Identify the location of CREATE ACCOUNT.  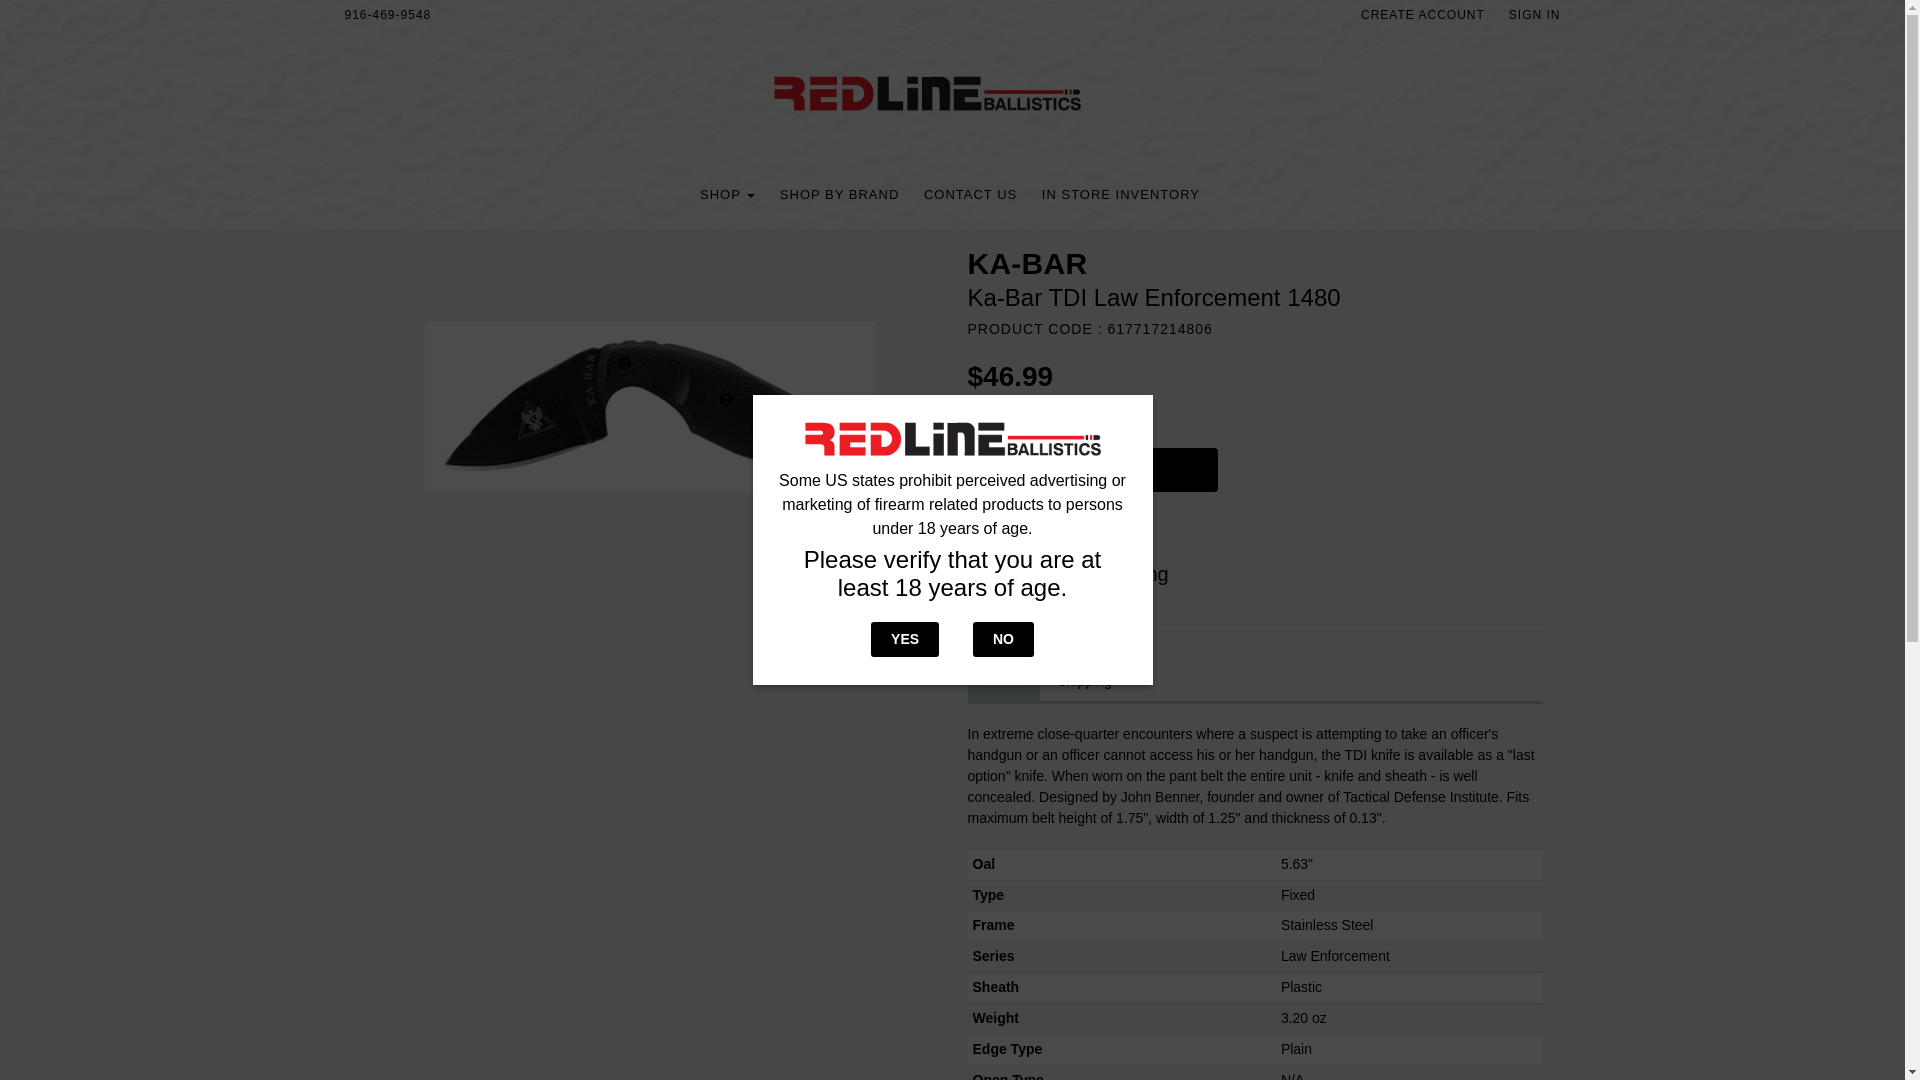
(1423, 15).